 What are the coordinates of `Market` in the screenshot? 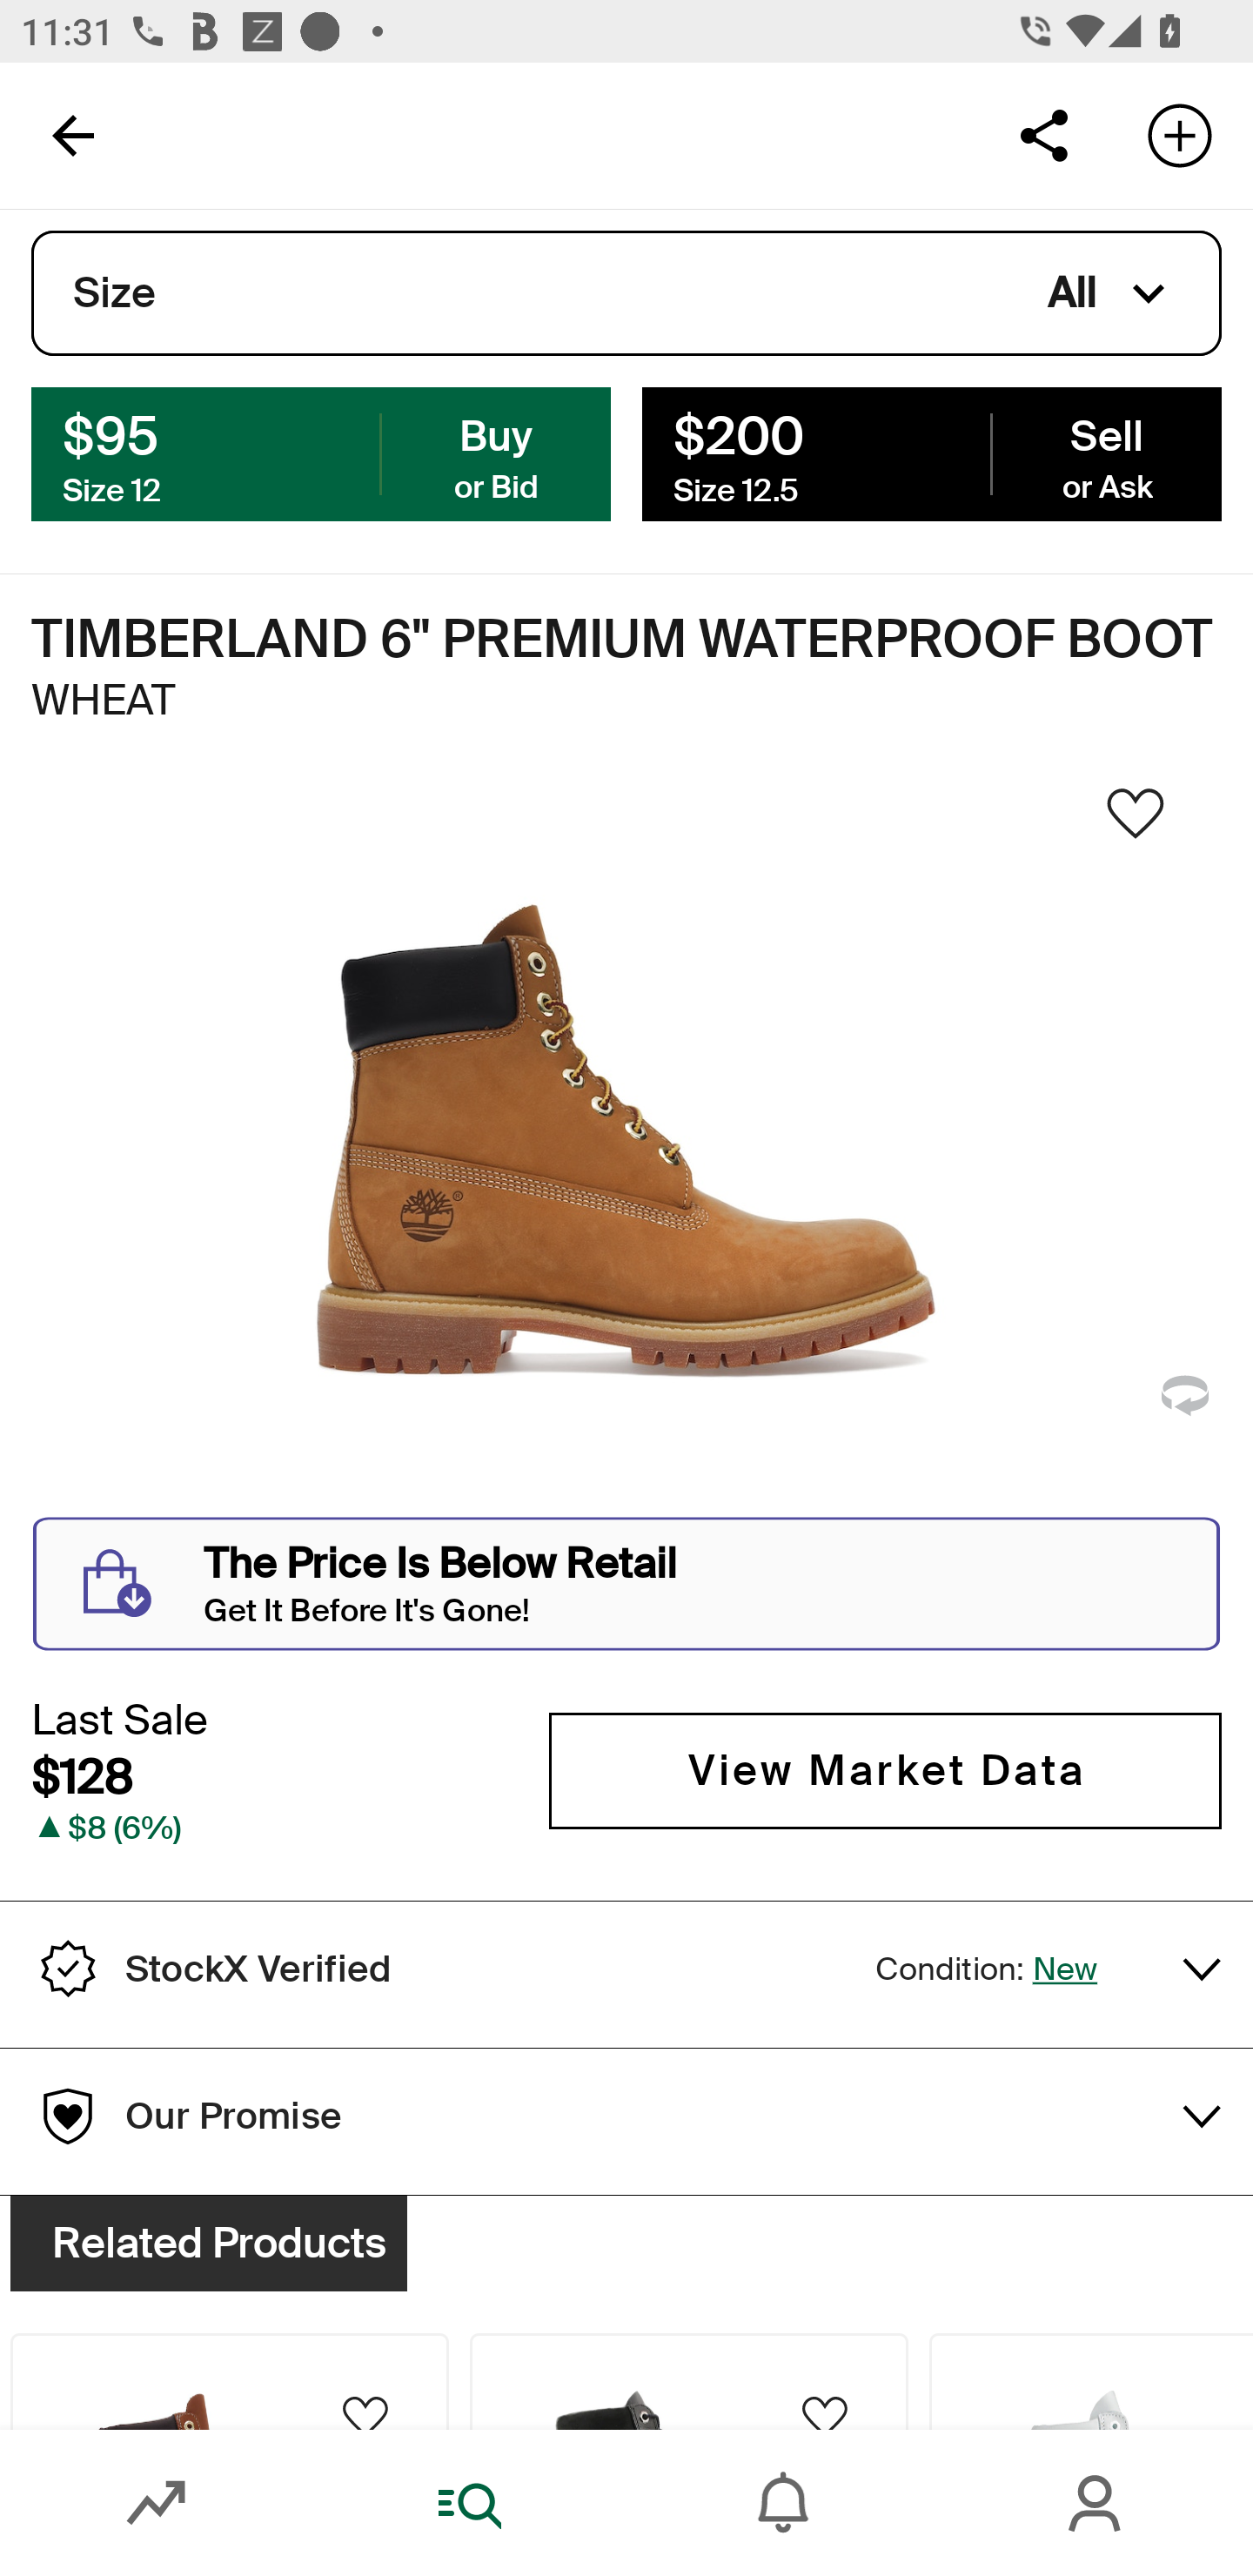 It's located at (157, 2503).